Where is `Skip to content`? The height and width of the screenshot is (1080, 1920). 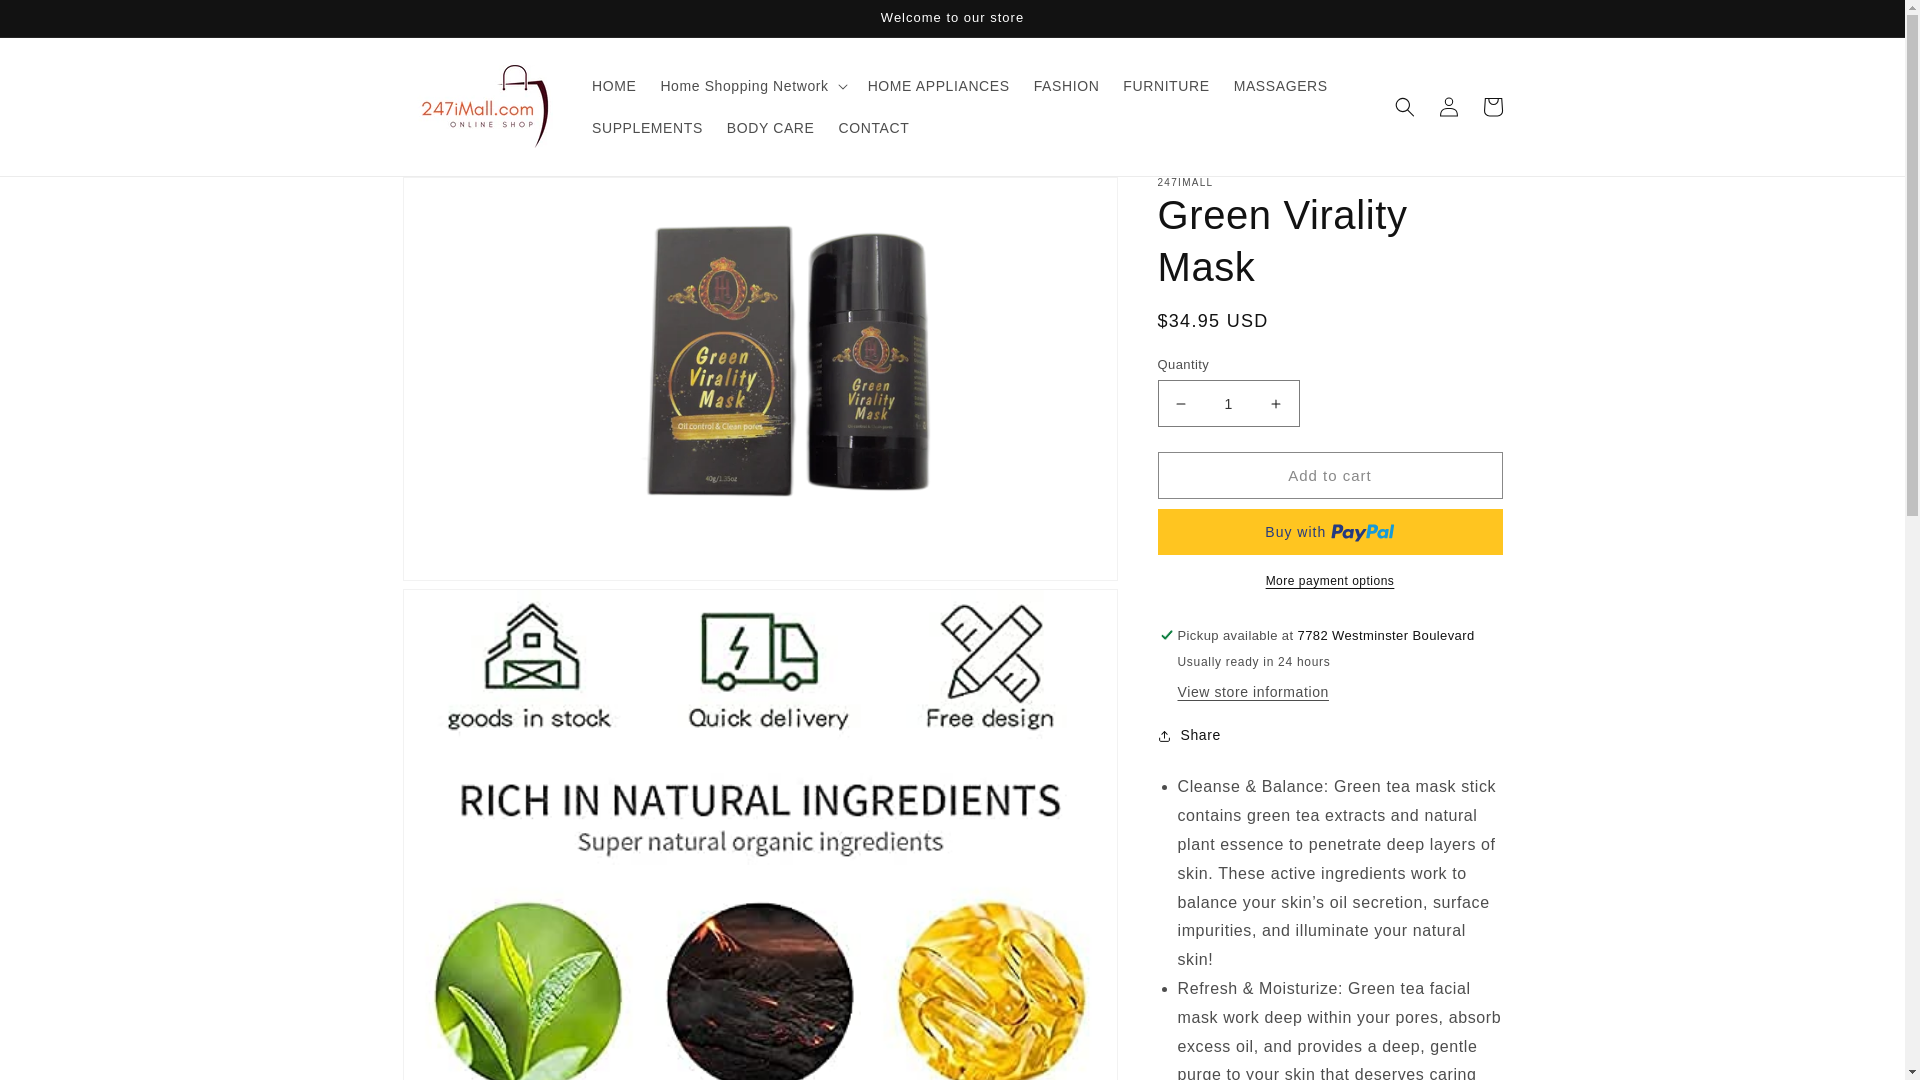 Skip to content is located at coordinates (60, 23).